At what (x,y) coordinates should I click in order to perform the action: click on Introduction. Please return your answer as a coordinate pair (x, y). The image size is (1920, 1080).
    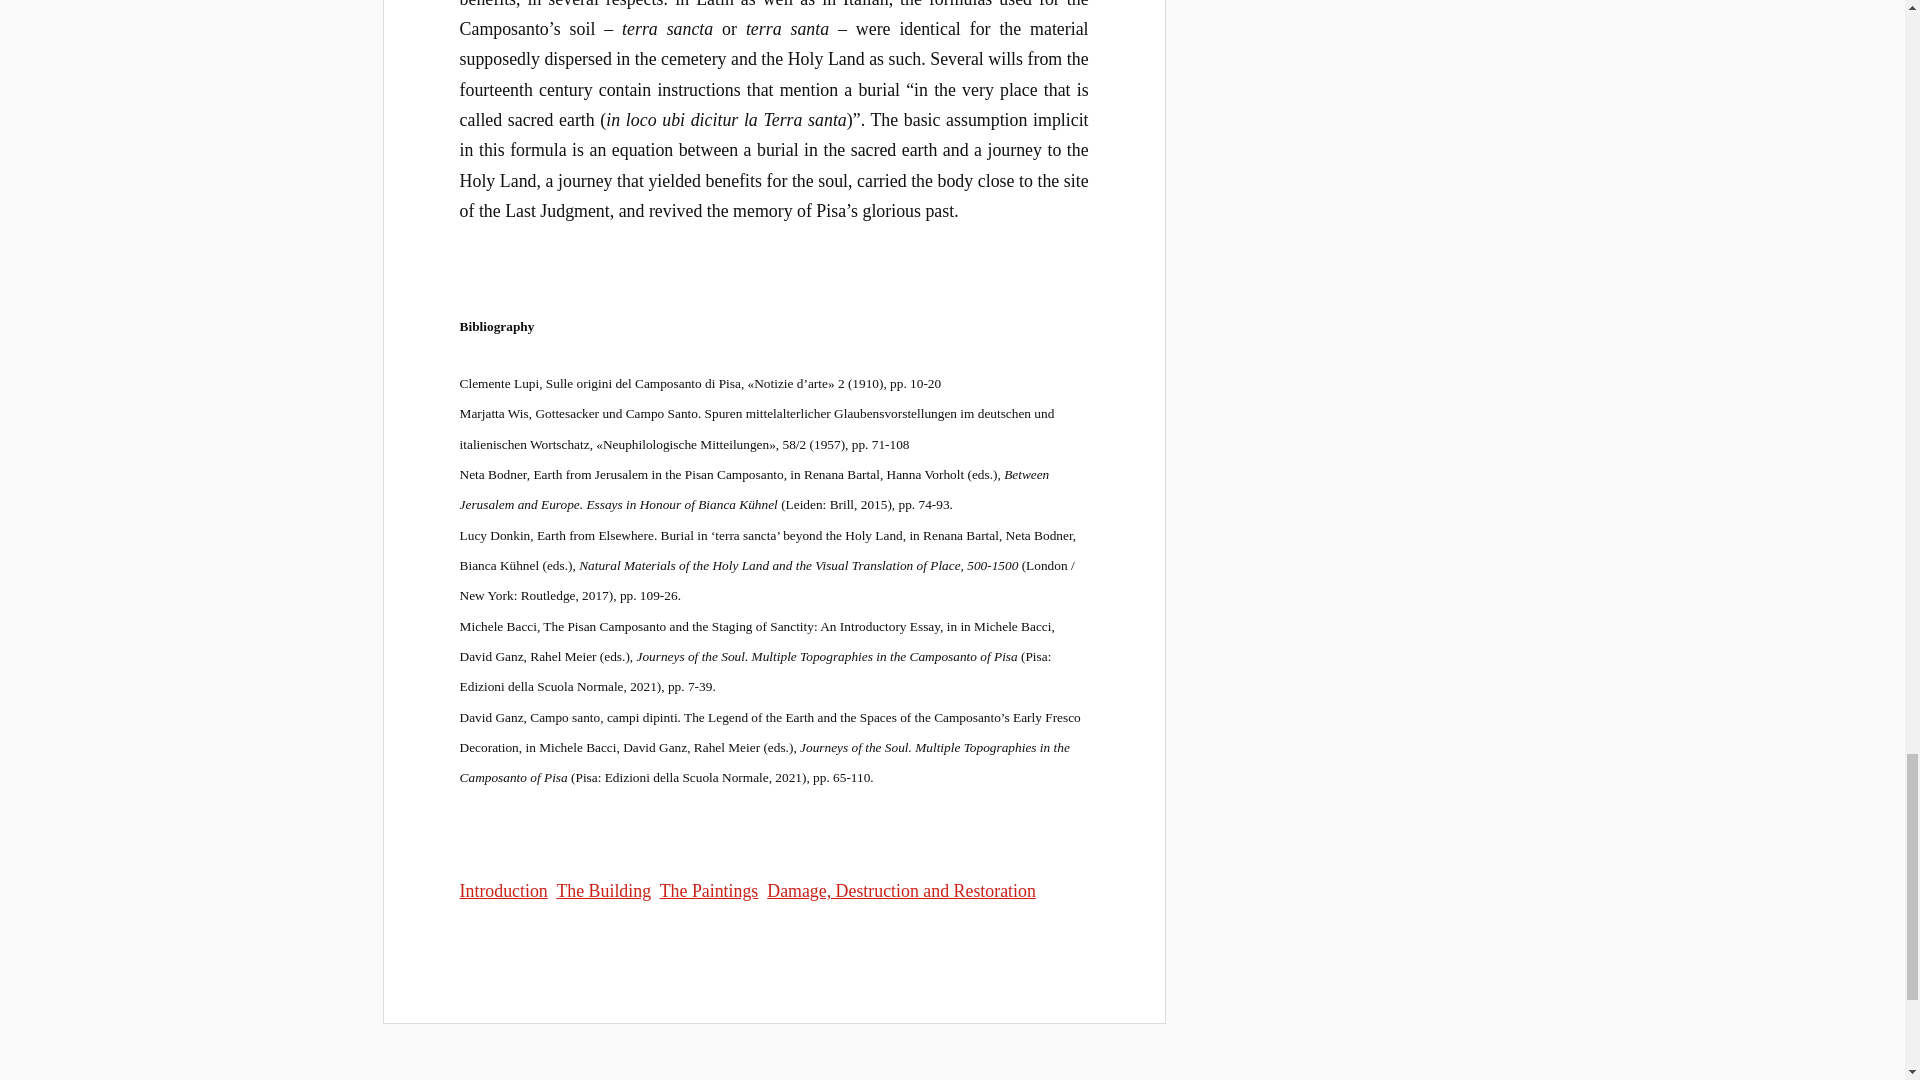
    Looking at the image, I should click on (504, 890).